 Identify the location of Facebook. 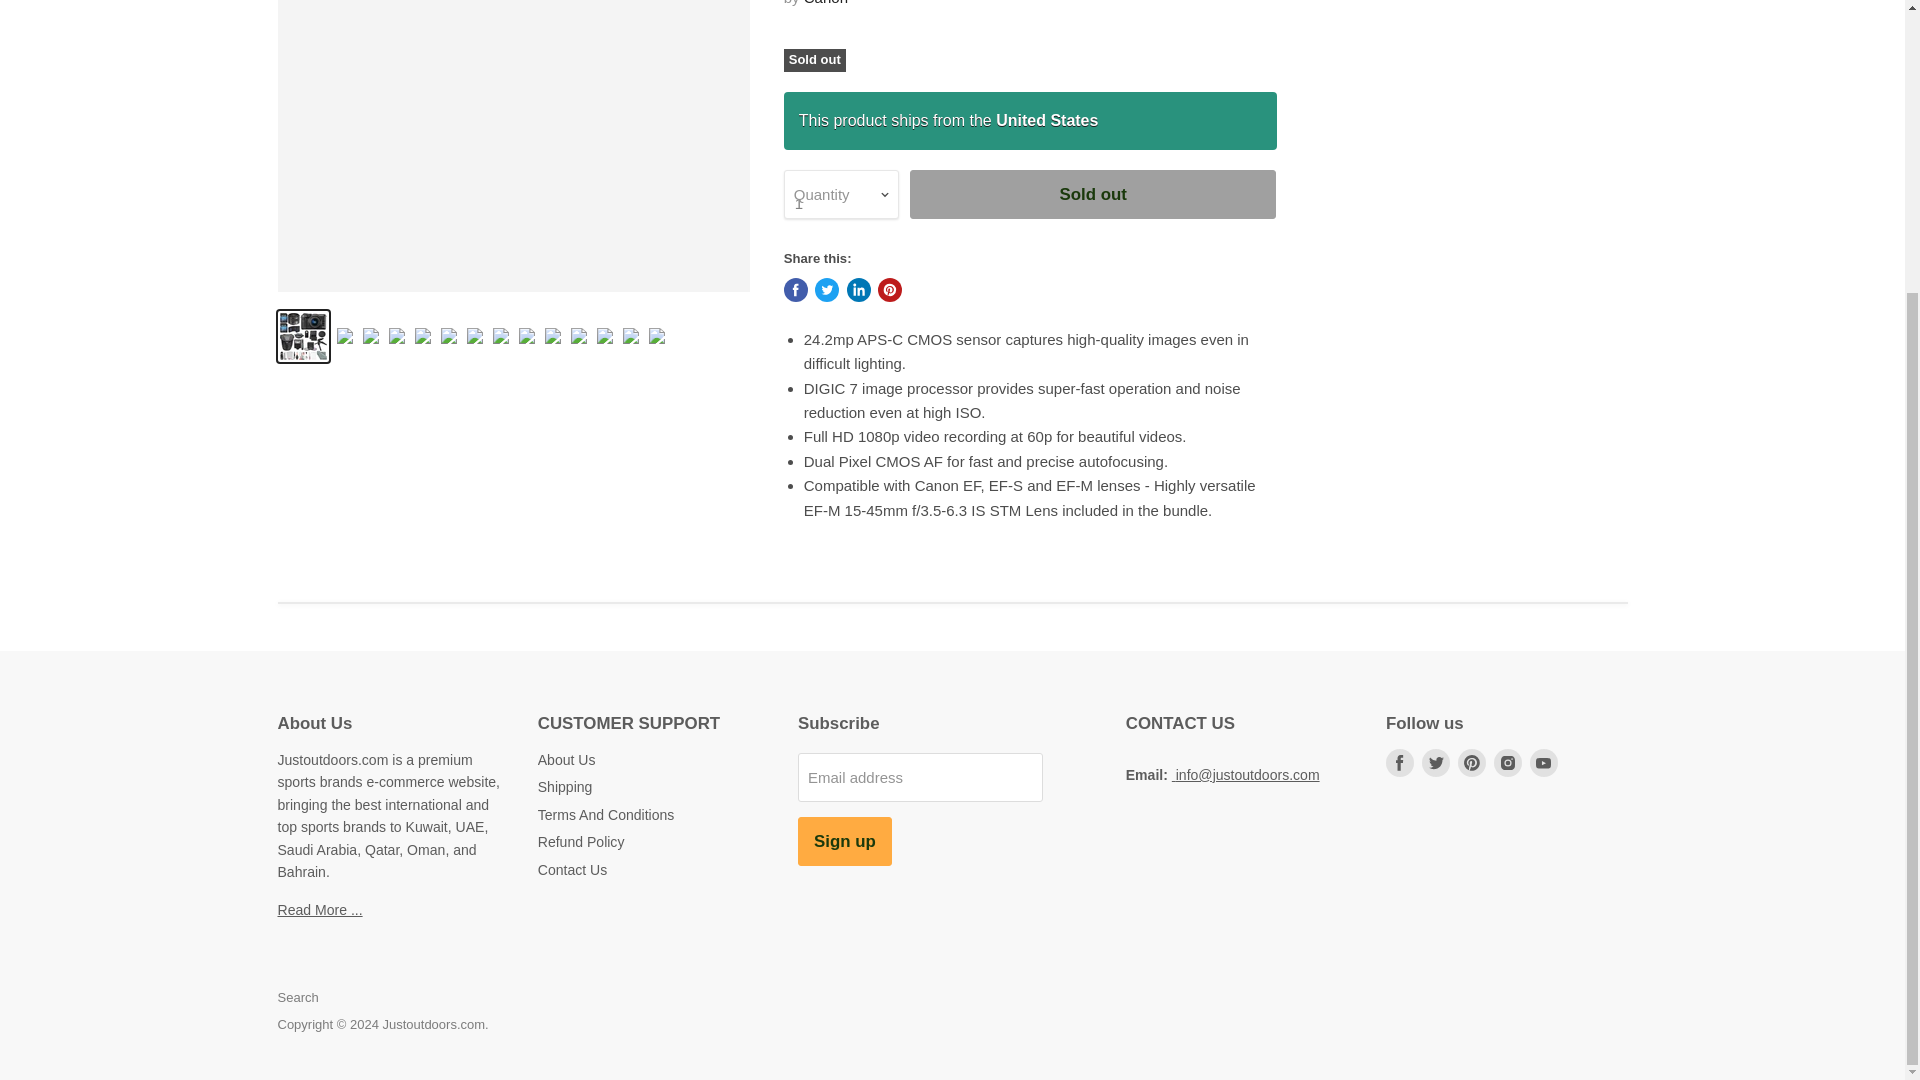
(1400, 762).